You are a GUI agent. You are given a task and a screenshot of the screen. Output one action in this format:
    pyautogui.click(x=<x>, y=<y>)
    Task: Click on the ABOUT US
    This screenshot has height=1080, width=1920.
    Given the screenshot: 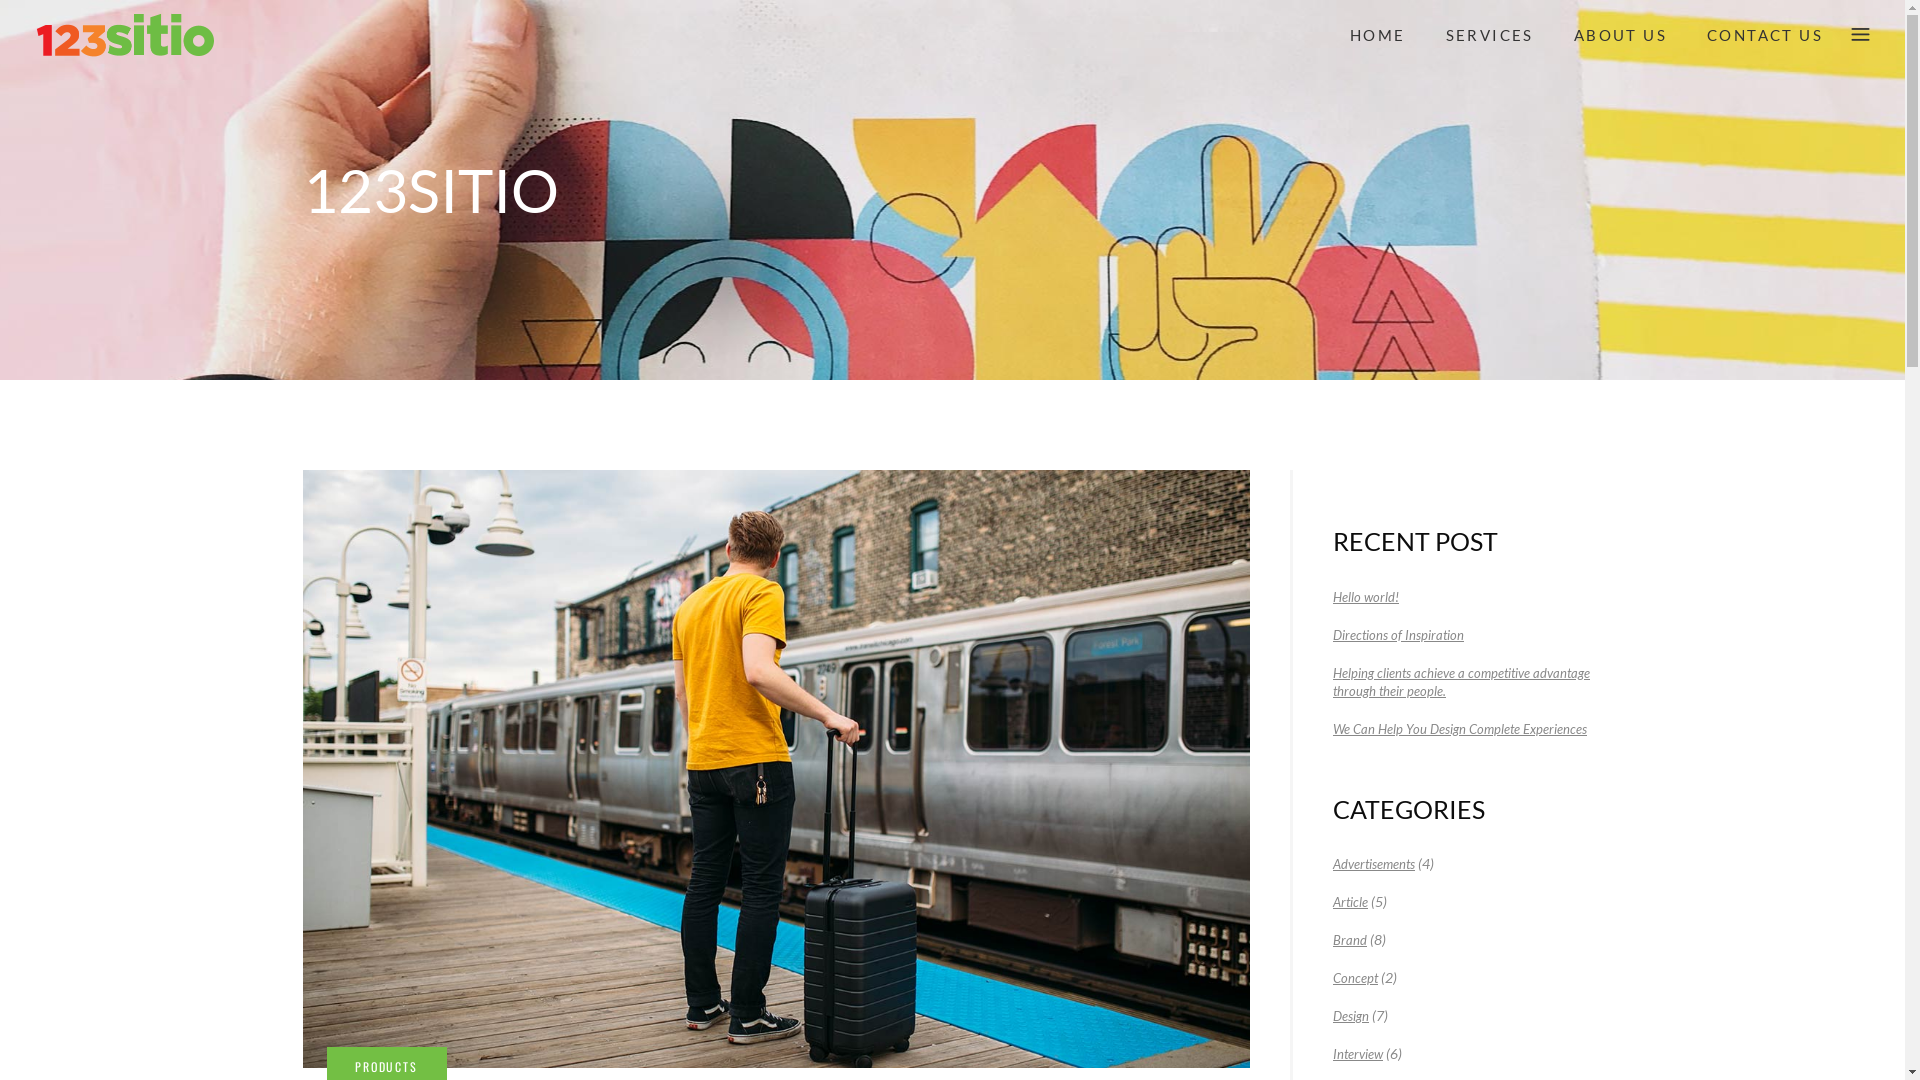 What is the action you would take?
    pyautogui.click(x=1620, y=35)
    